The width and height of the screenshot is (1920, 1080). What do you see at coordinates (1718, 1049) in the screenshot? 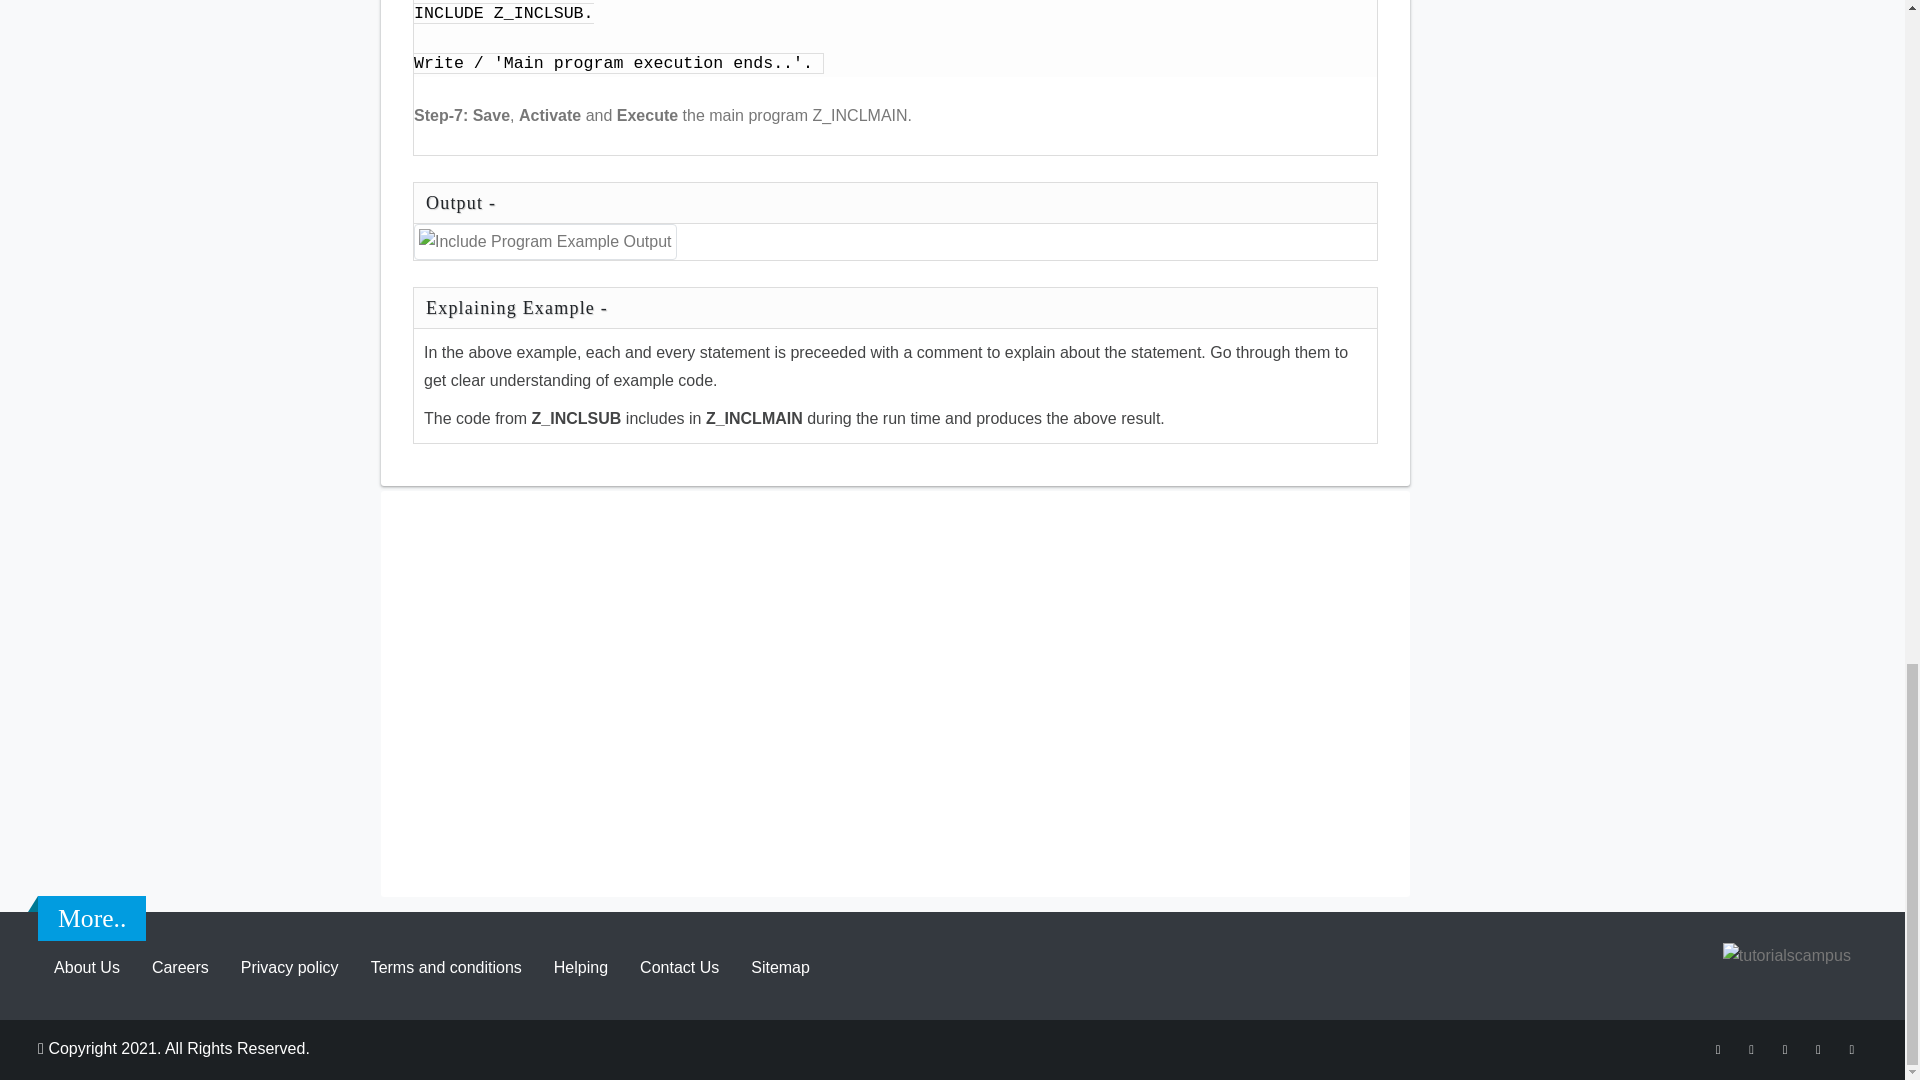
I see `Facebook` at bounding box center [1718, 1049].